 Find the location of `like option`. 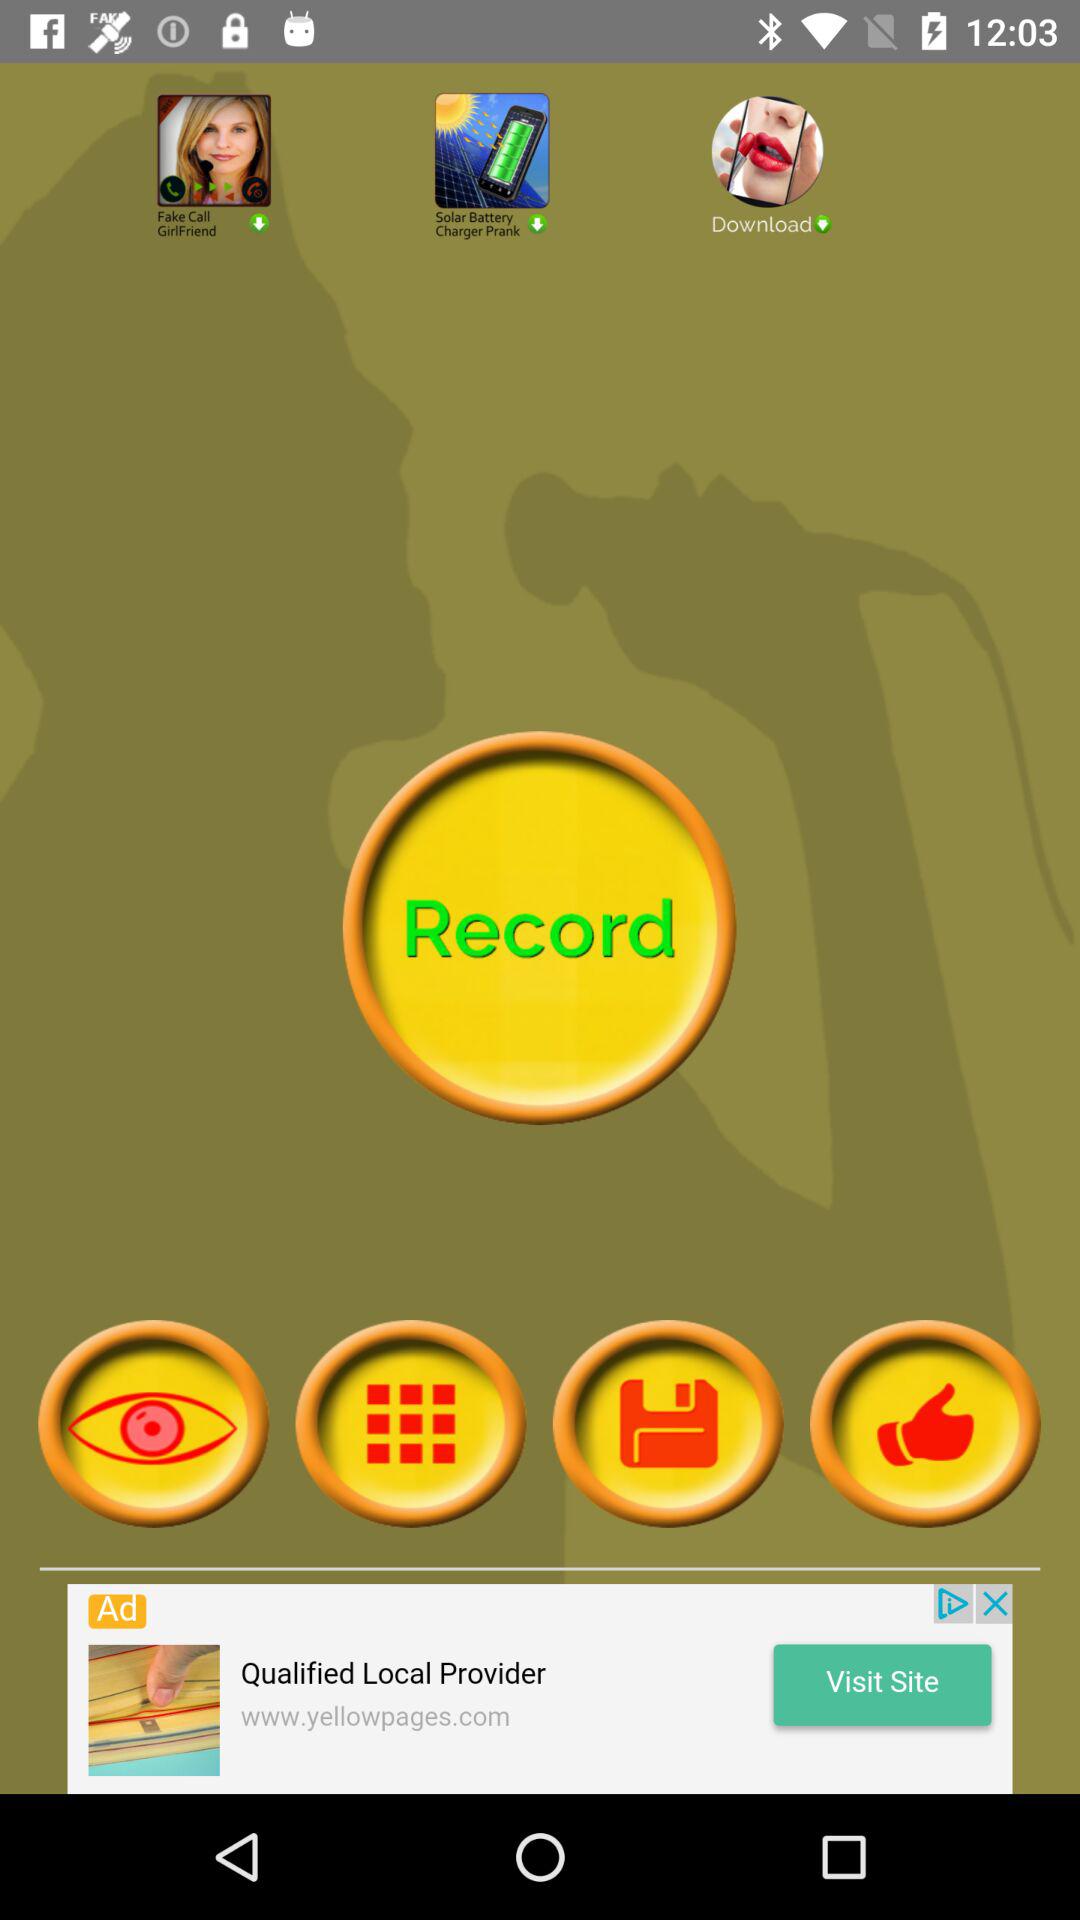

like option is located at coordinates (926, 1424).